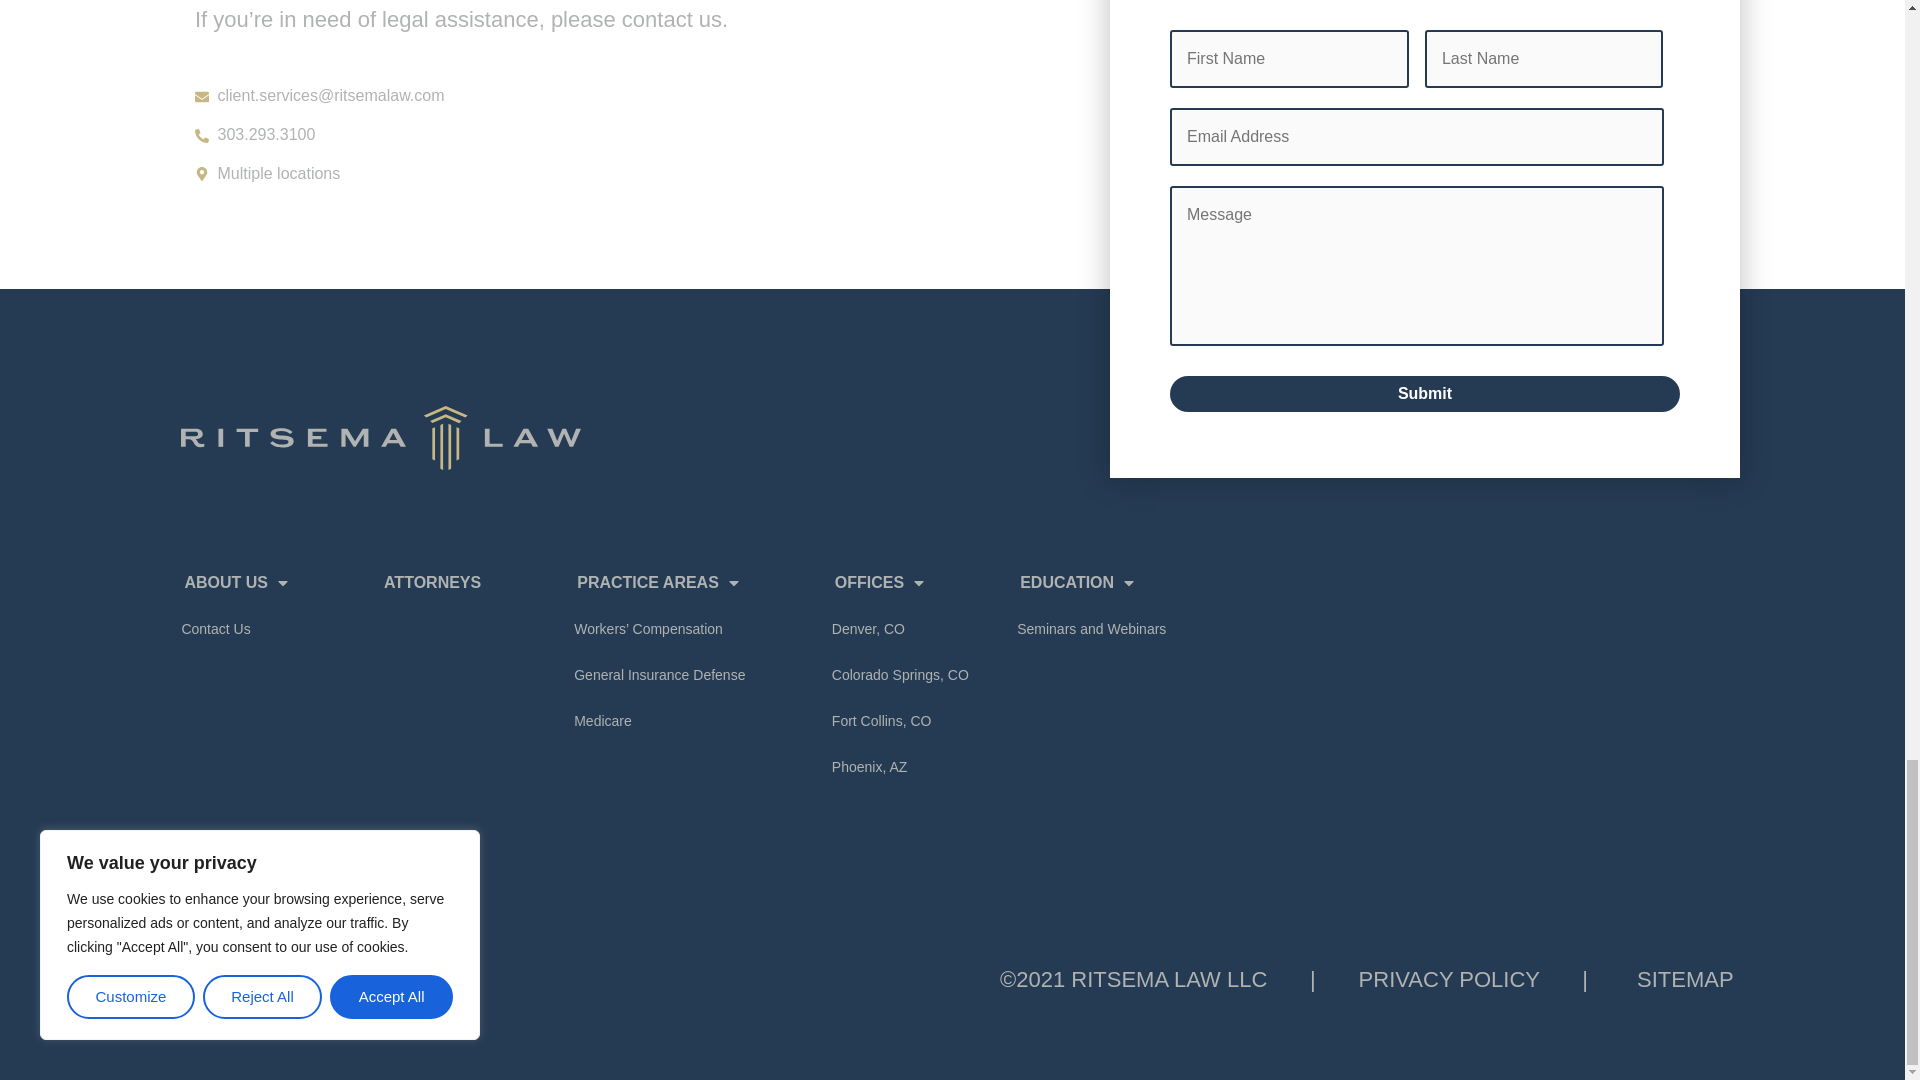  I want to click on Submit, so click(1424, 393).